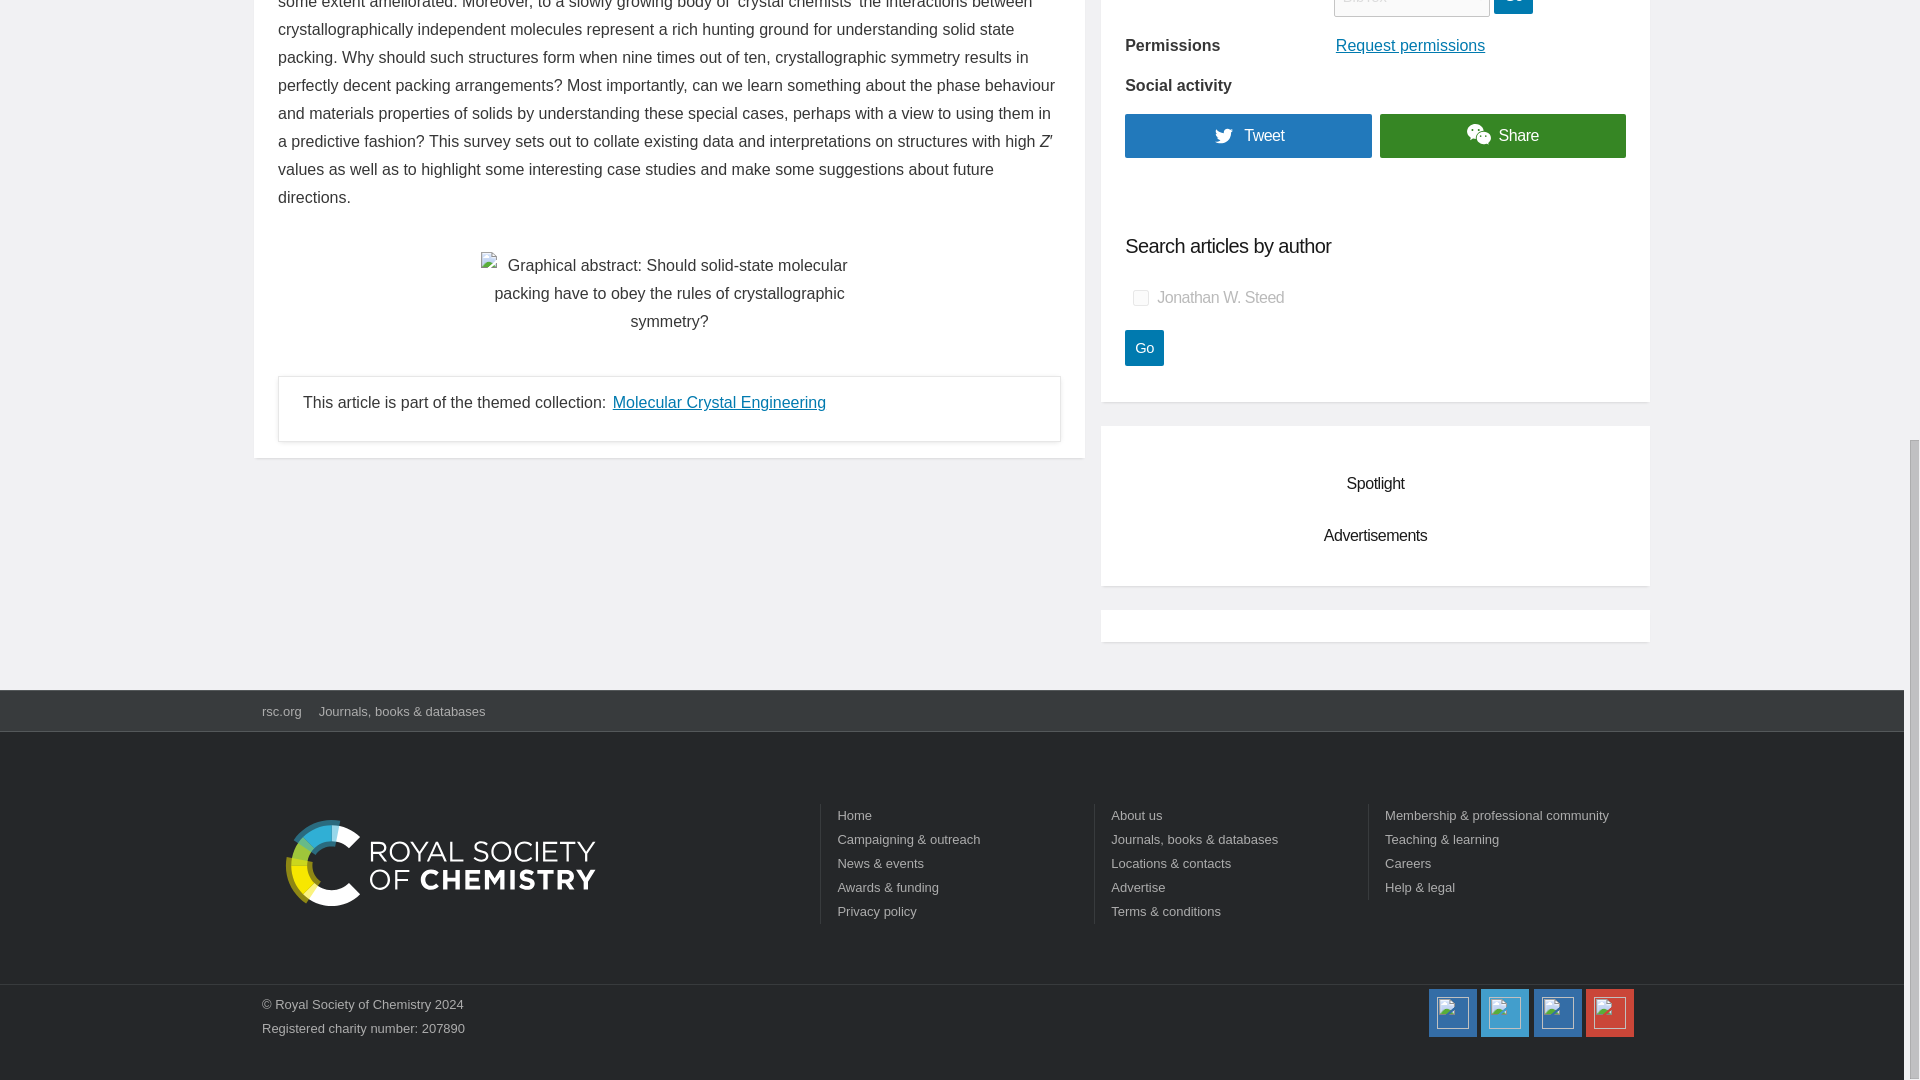 The width and height of the screenshot is (1920, 1080). I want to click on Tweet, so click(1248, 136).